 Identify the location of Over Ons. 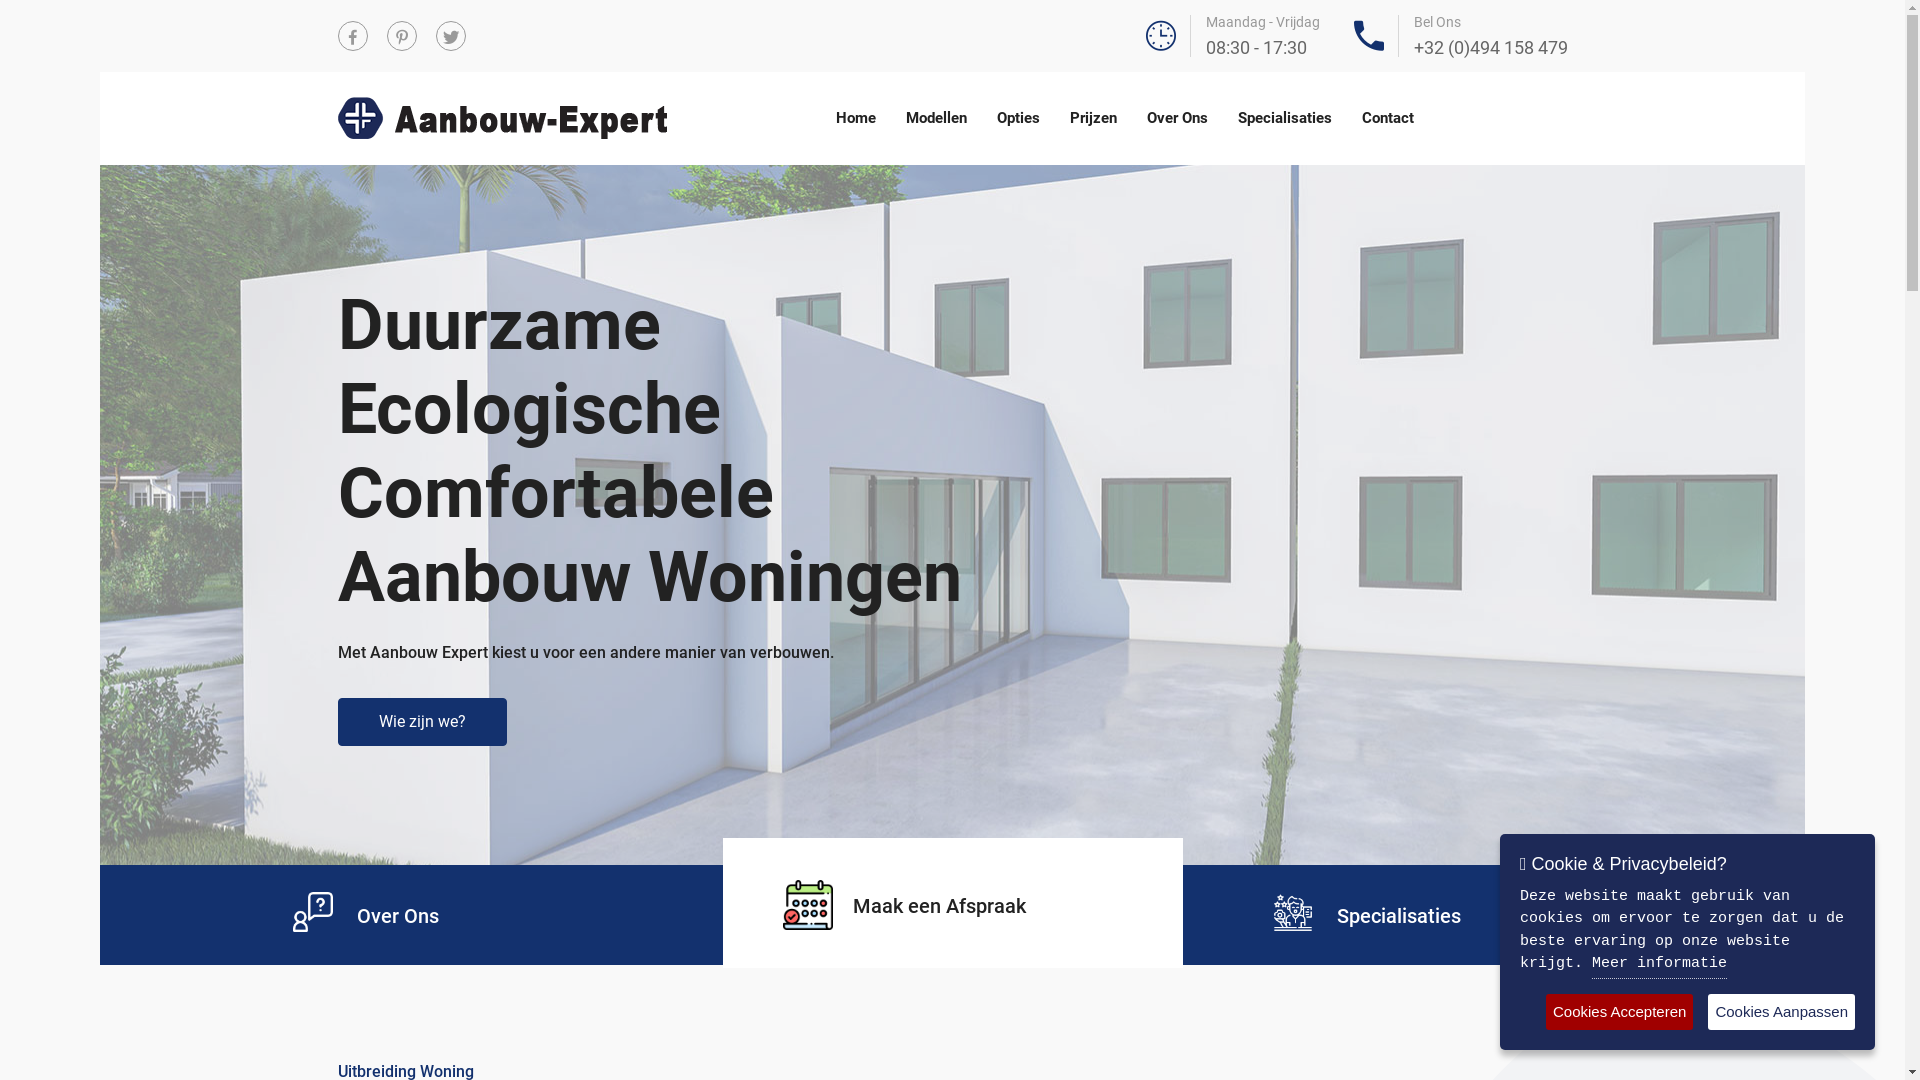
(397, 914).